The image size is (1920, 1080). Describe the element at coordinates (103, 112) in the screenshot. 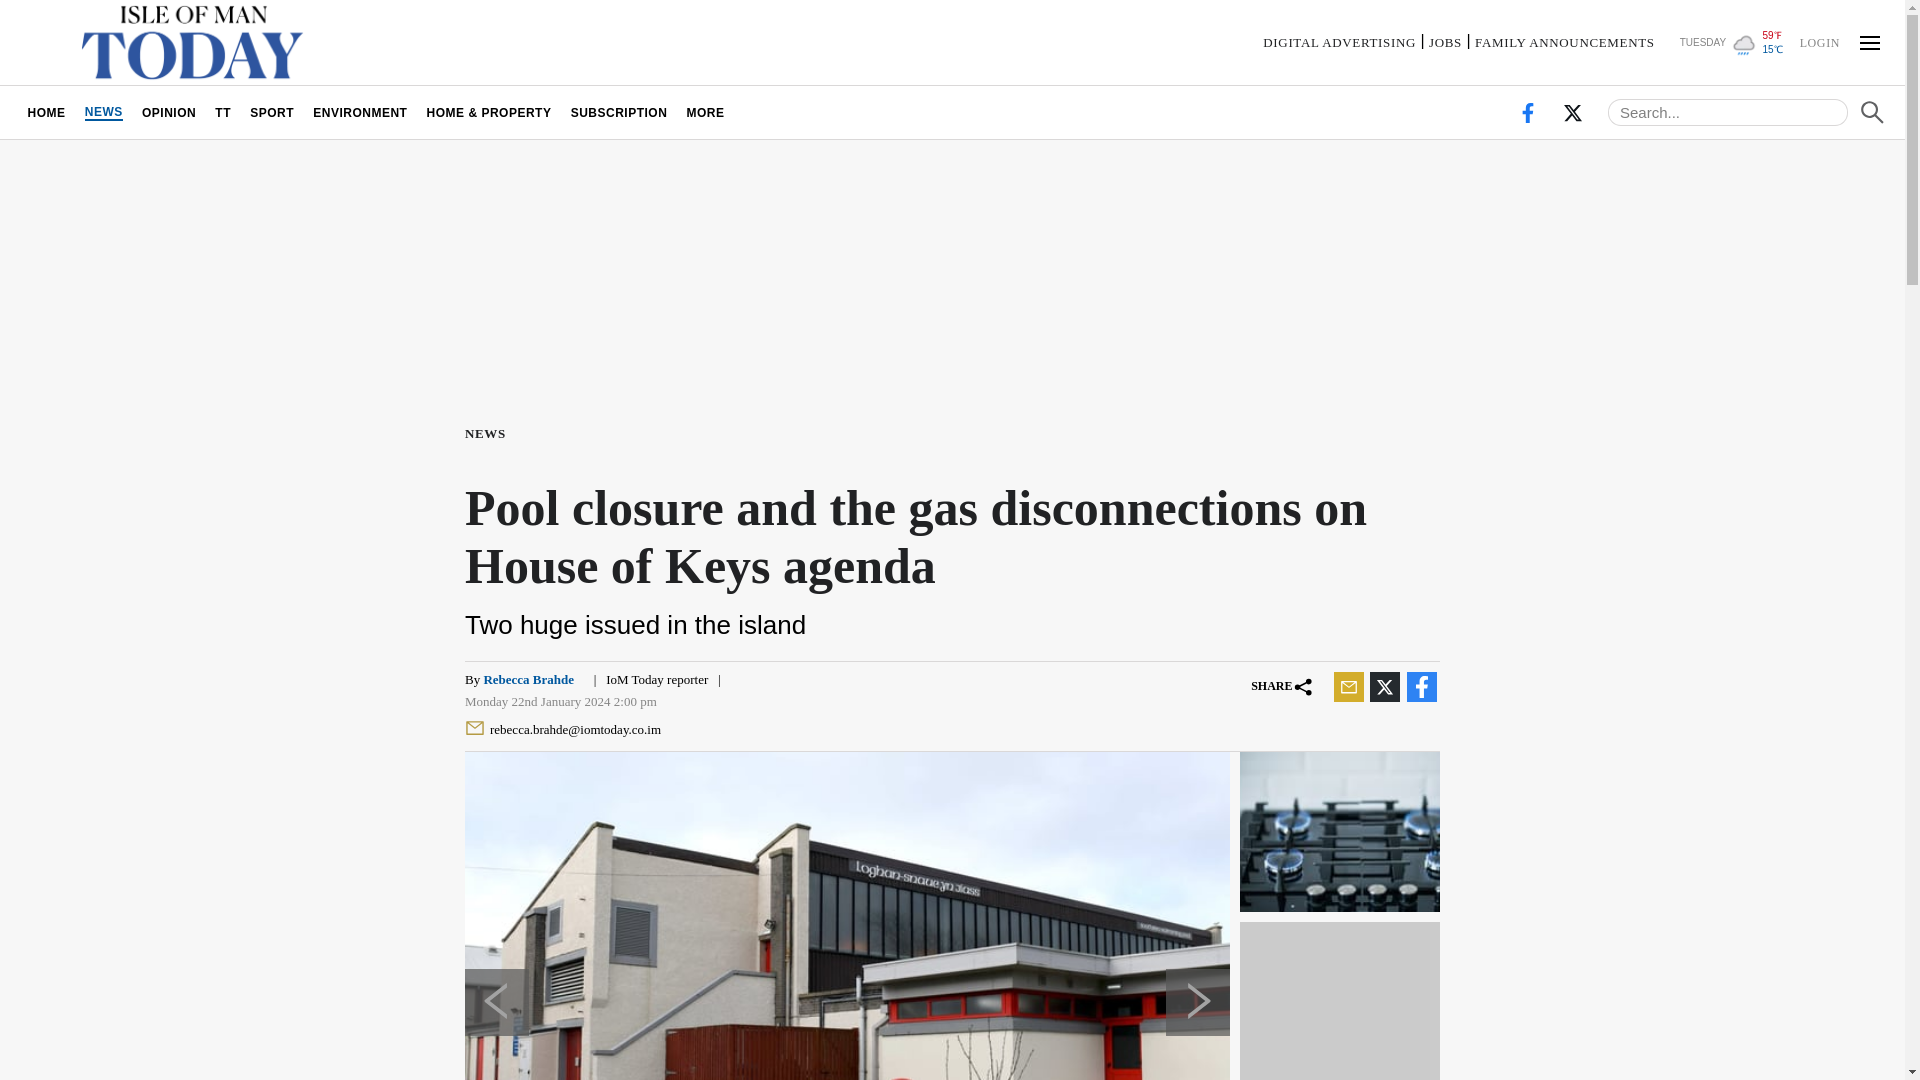

I see `NEWS` at that location.